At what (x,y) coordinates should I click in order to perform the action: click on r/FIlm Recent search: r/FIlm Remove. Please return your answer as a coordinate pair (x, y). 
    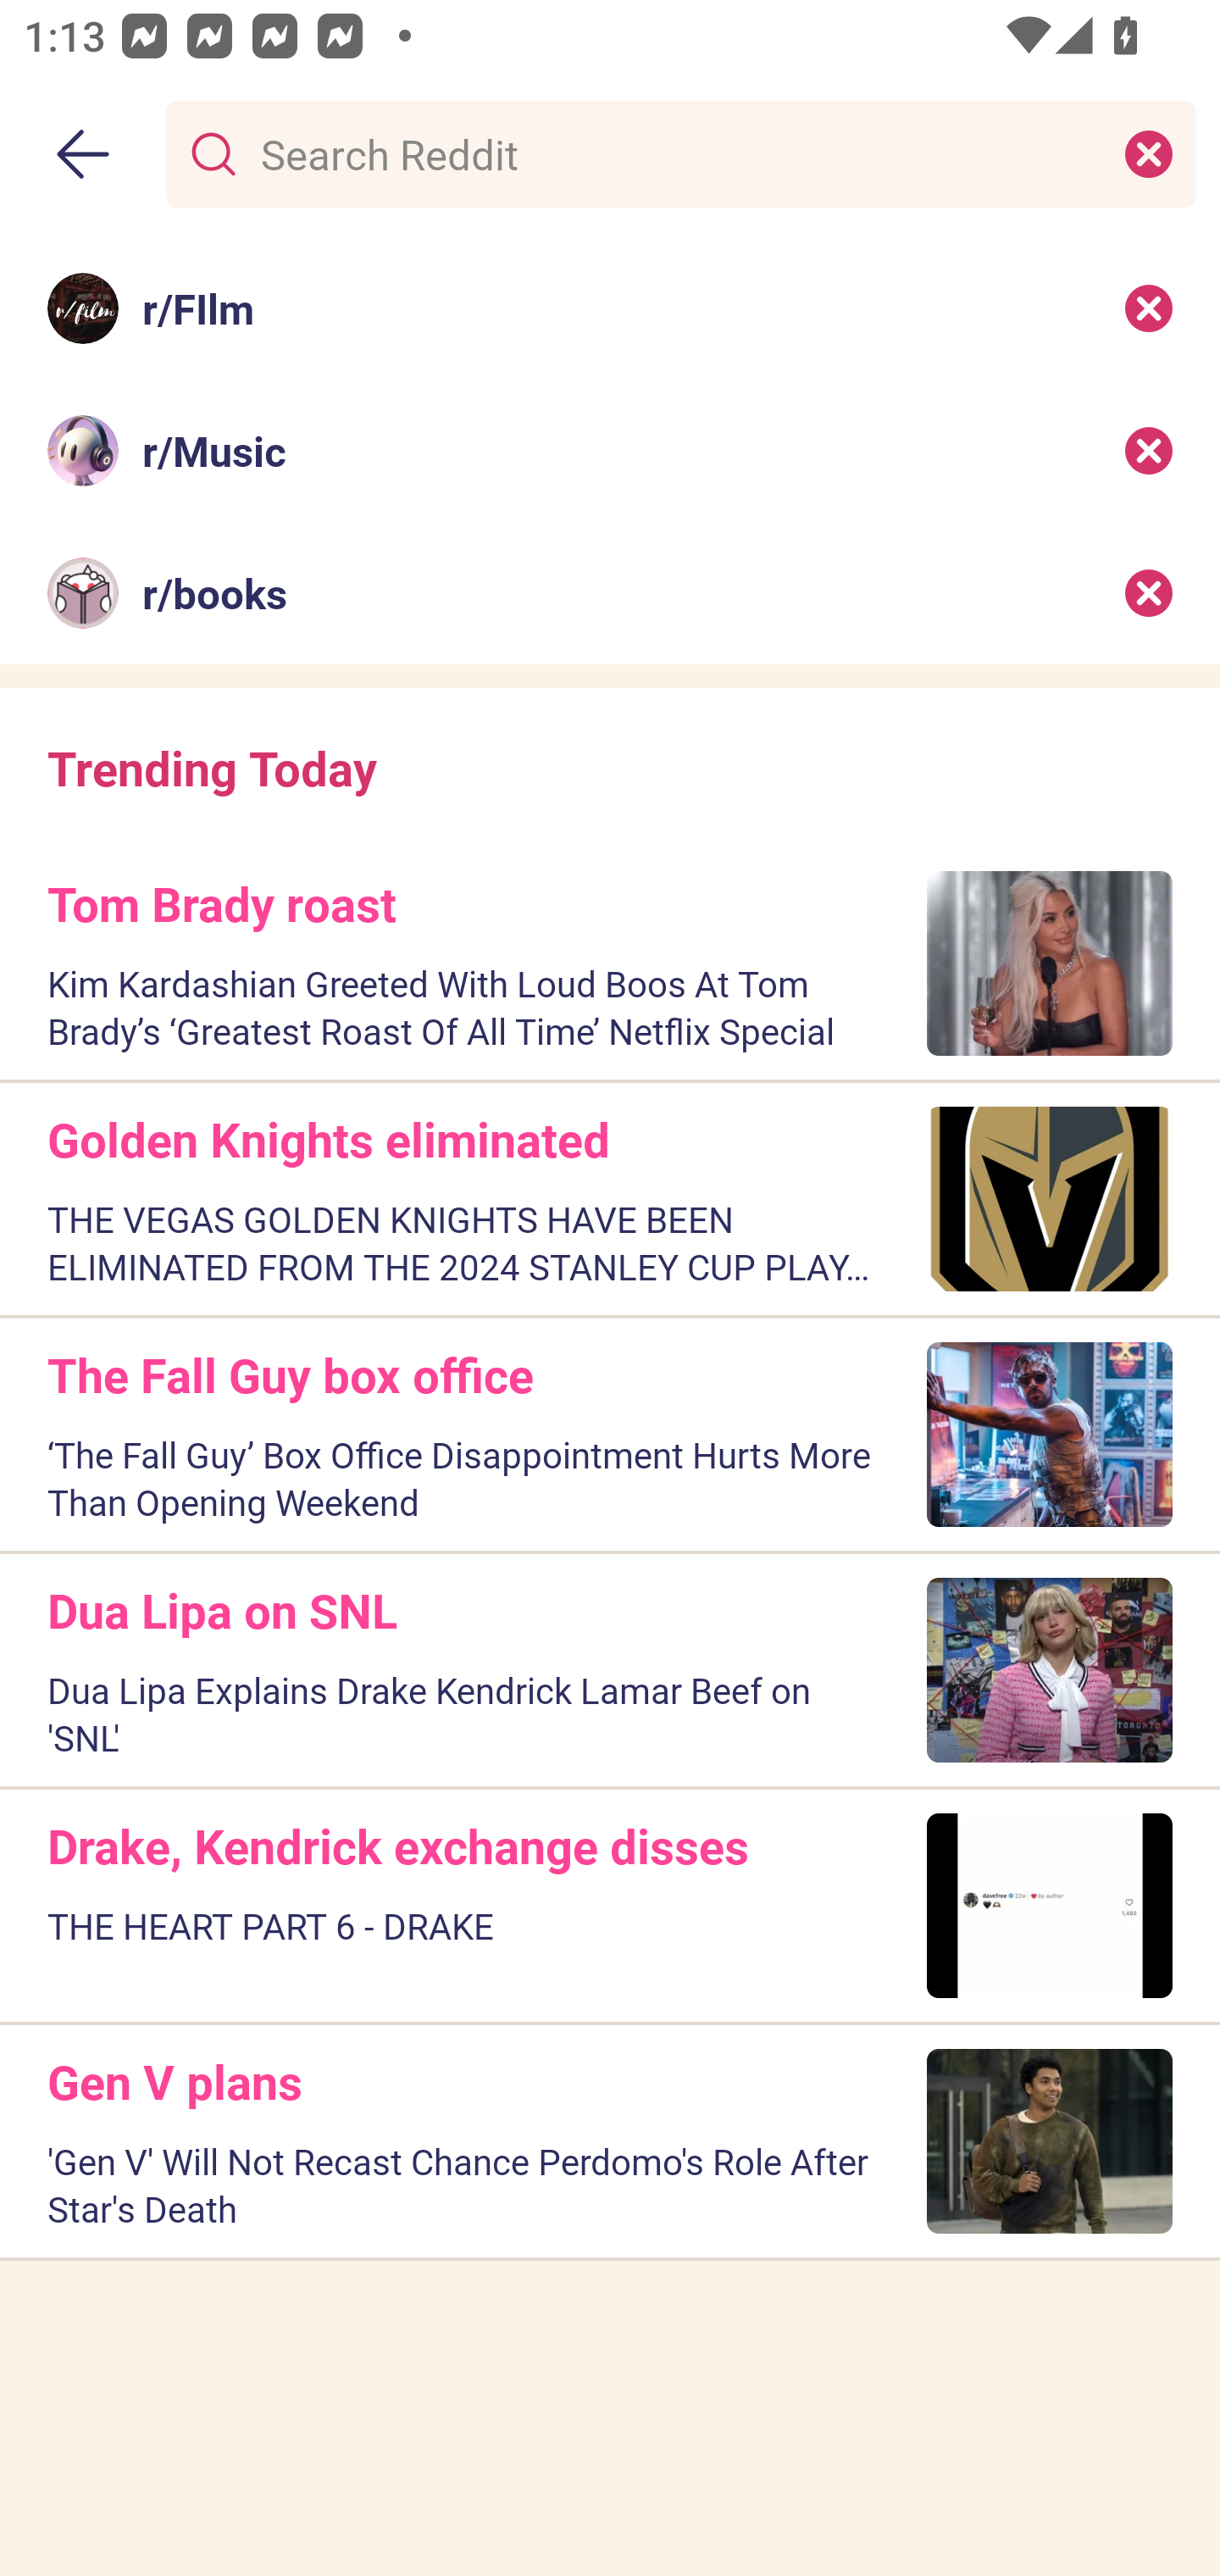
    Looking at the image, I should click on (610, 307).